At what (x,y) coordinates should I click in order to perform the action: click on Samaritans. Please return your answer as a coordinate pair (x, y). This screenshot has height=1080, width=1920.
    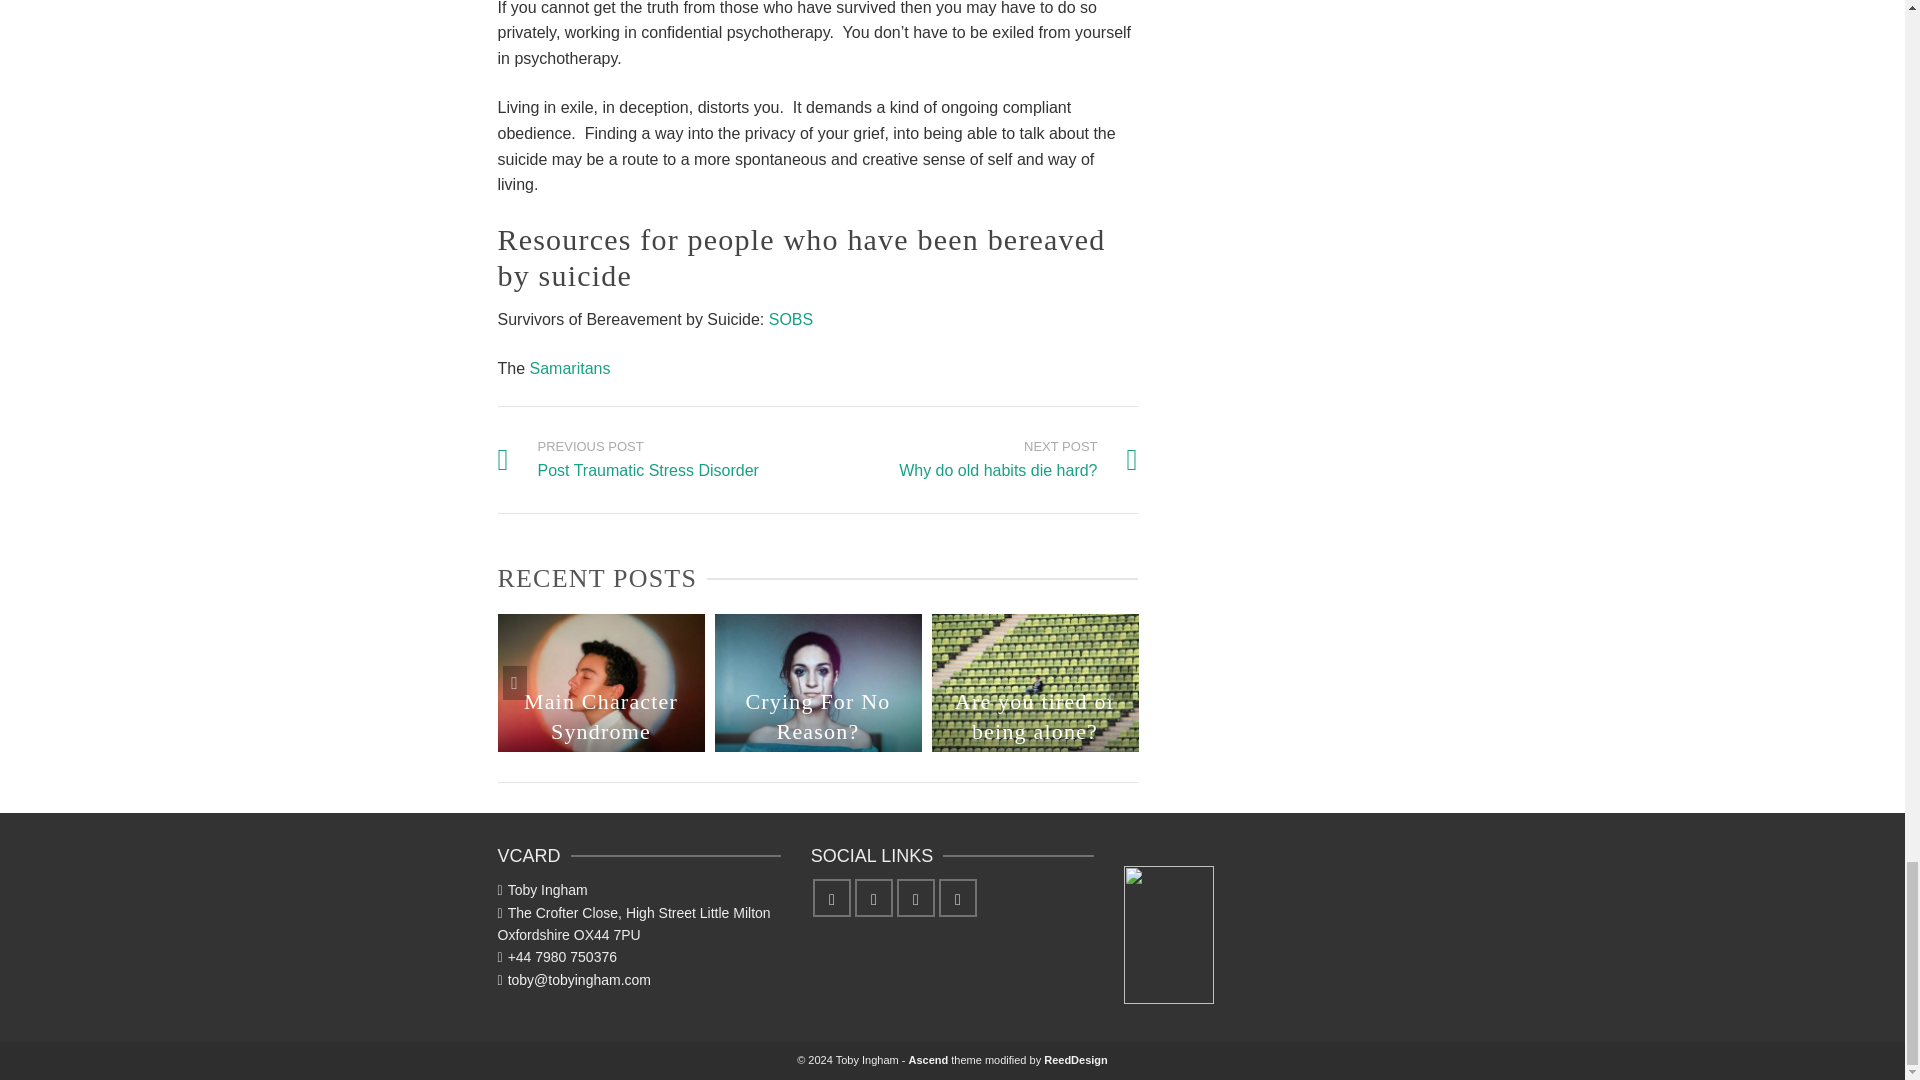
    Looking at the image, I should click on (1017, 460).